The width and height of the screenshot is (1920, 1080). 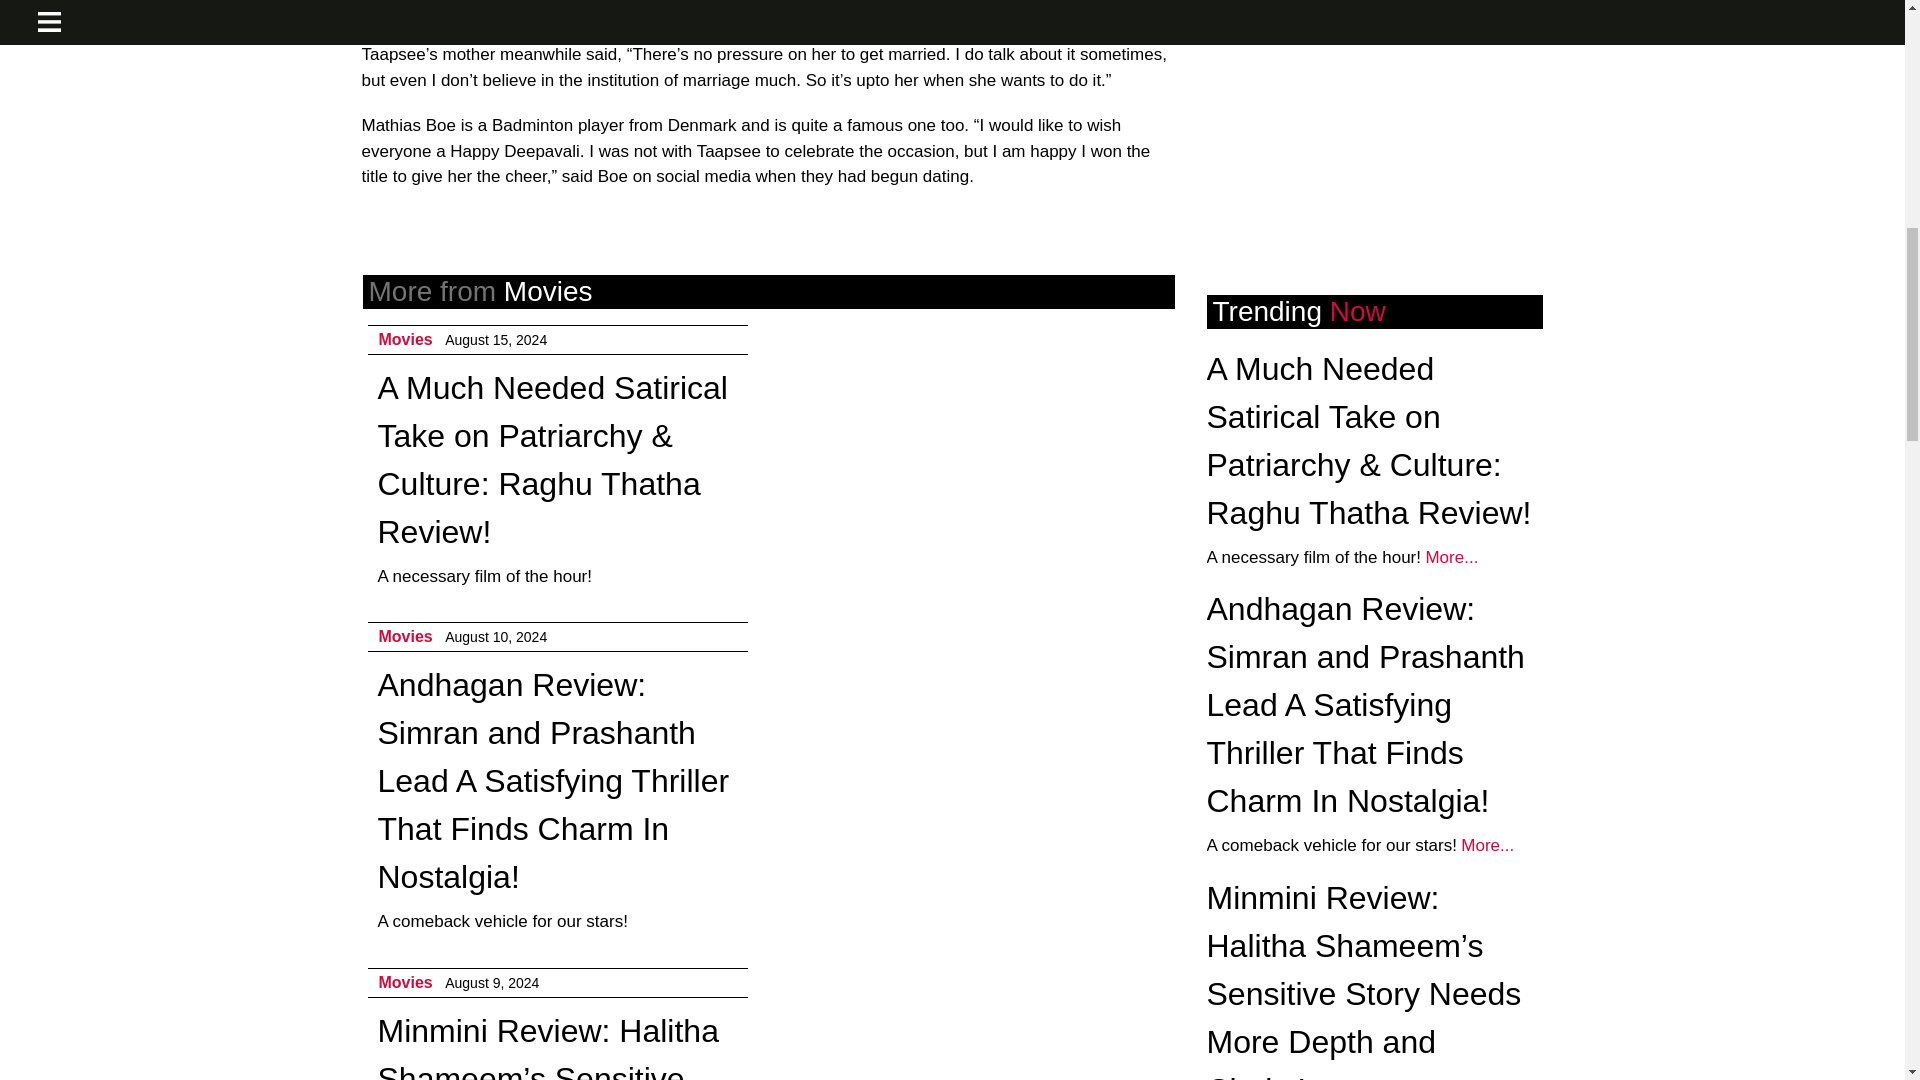 I want to click on Movies, so click(x=405, y=338).